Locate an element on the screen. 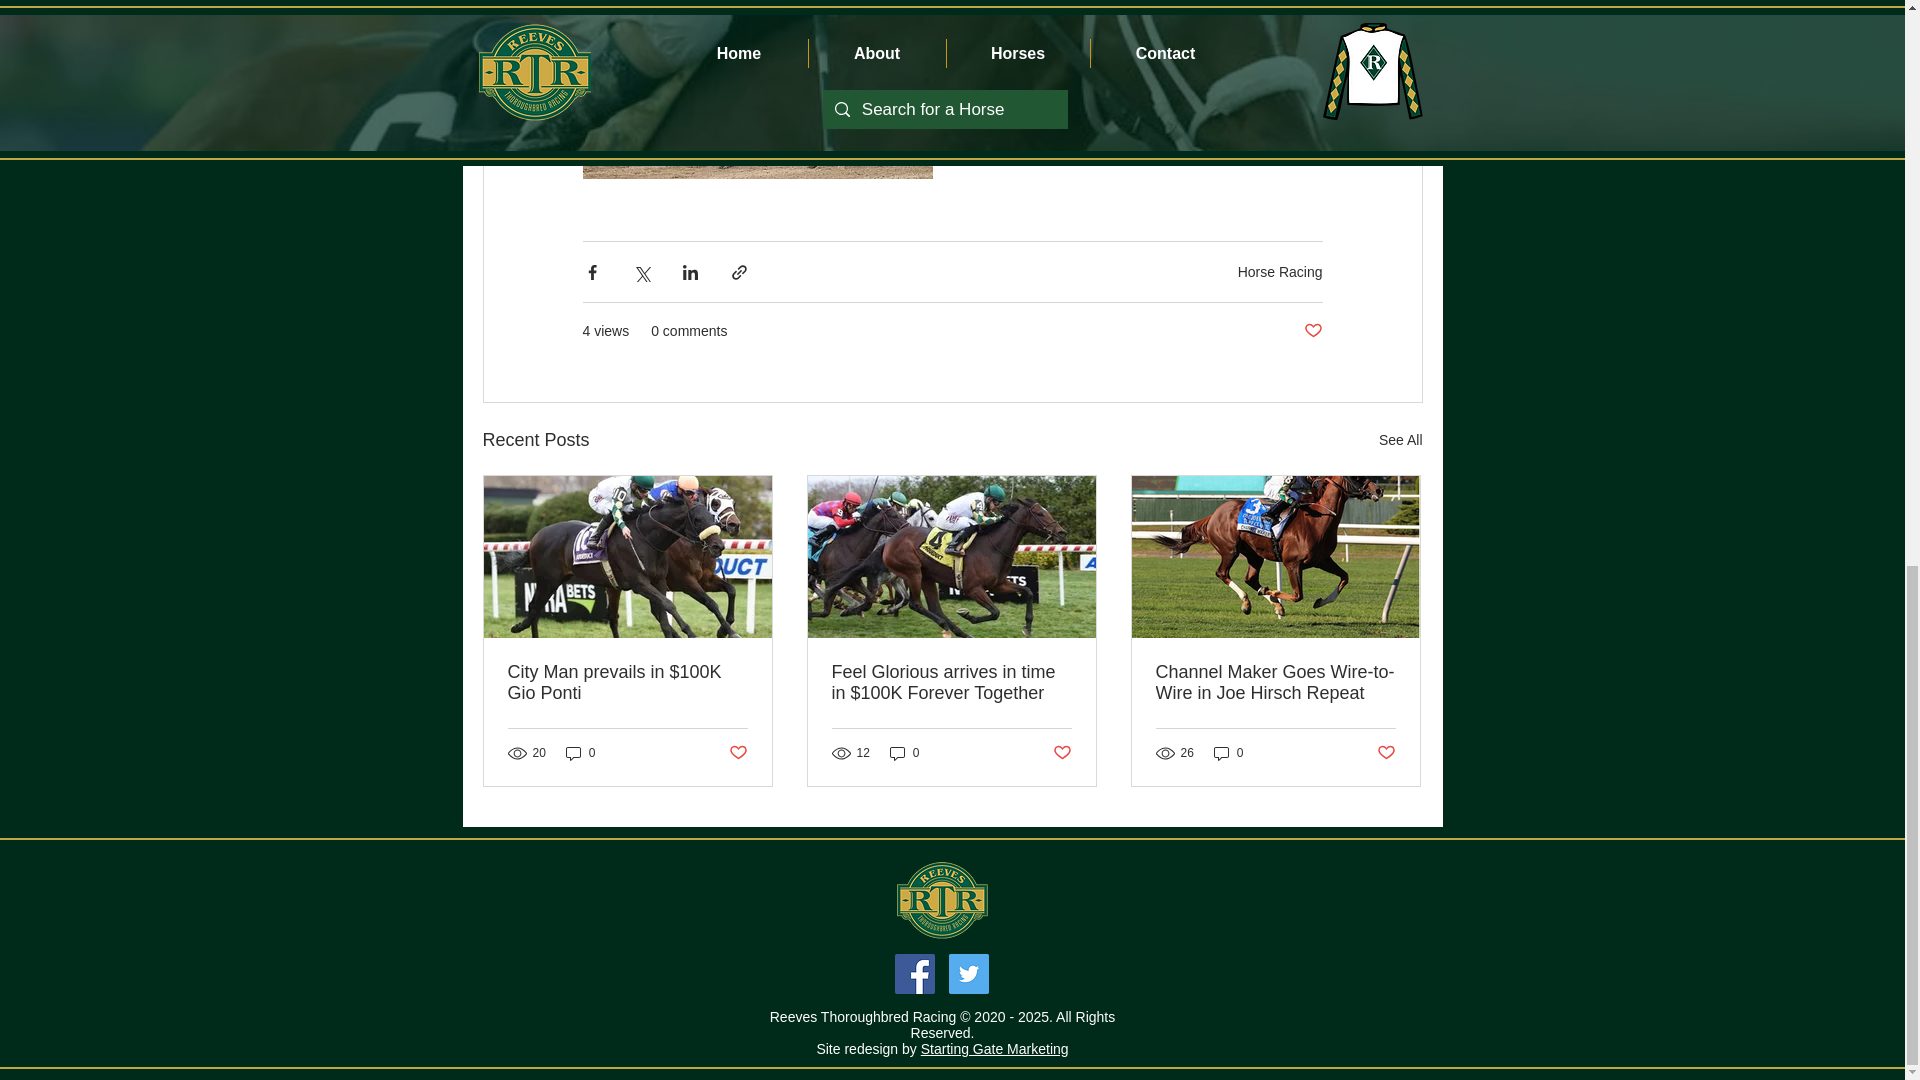 The width and height of the screenshot is (1920, 1080). Post not marked as liked is located at coordinates (736, 752).